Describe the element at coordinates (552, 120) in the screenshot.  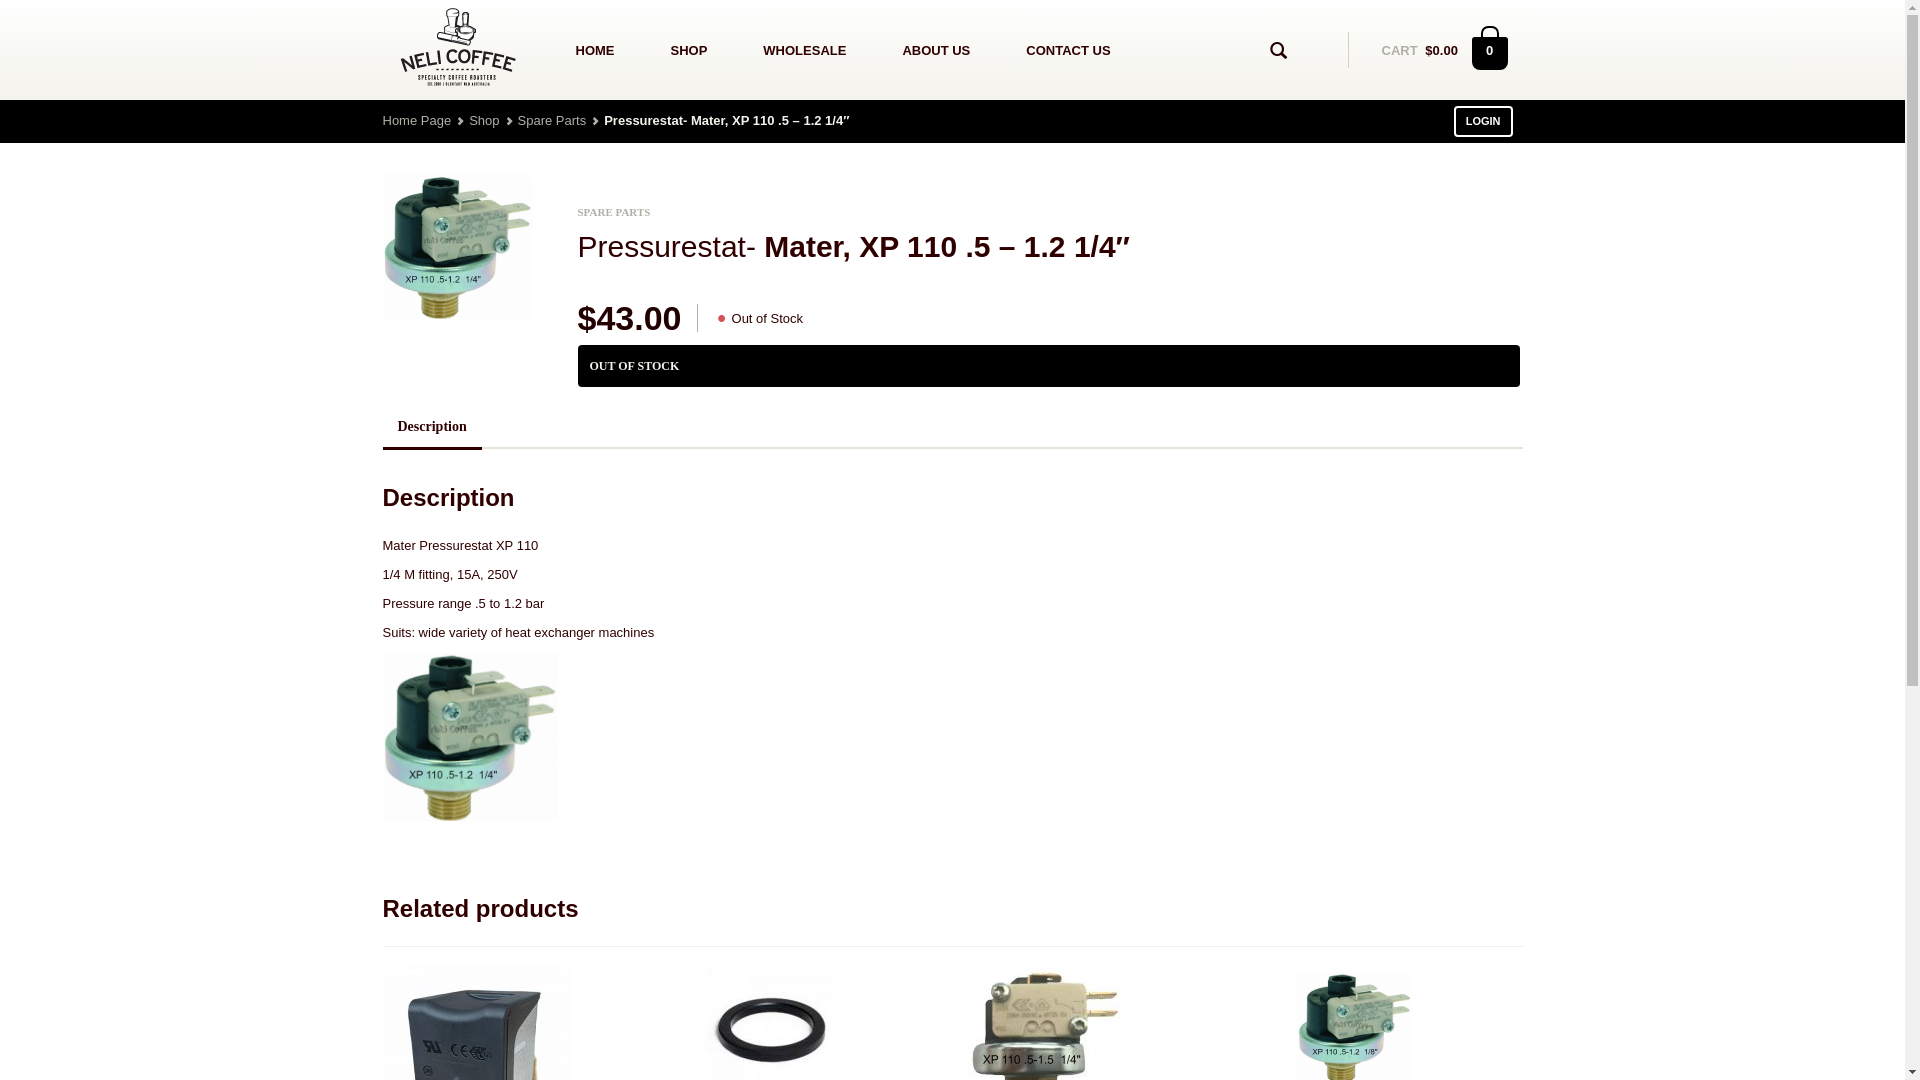
I see `Spare Parts` at that location.